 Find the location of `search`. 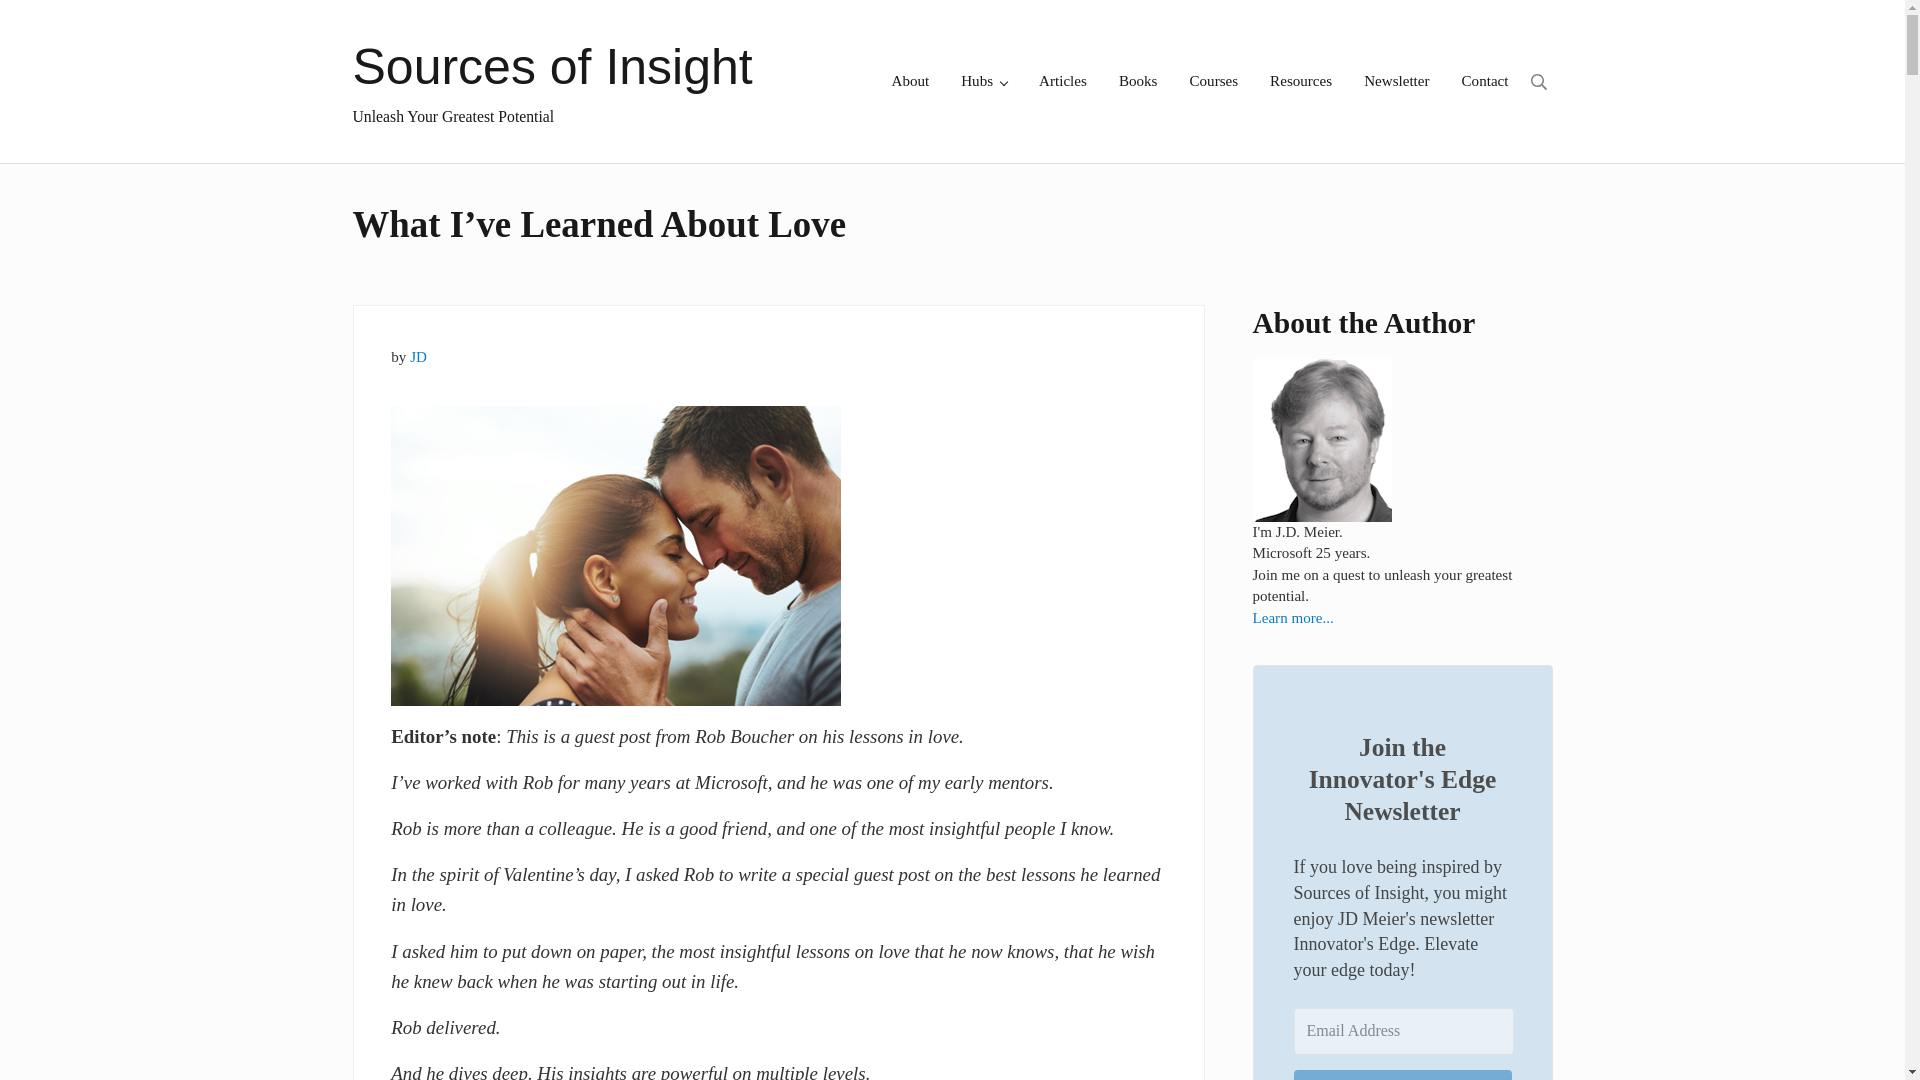

search is located at coordinates (1538, 81).